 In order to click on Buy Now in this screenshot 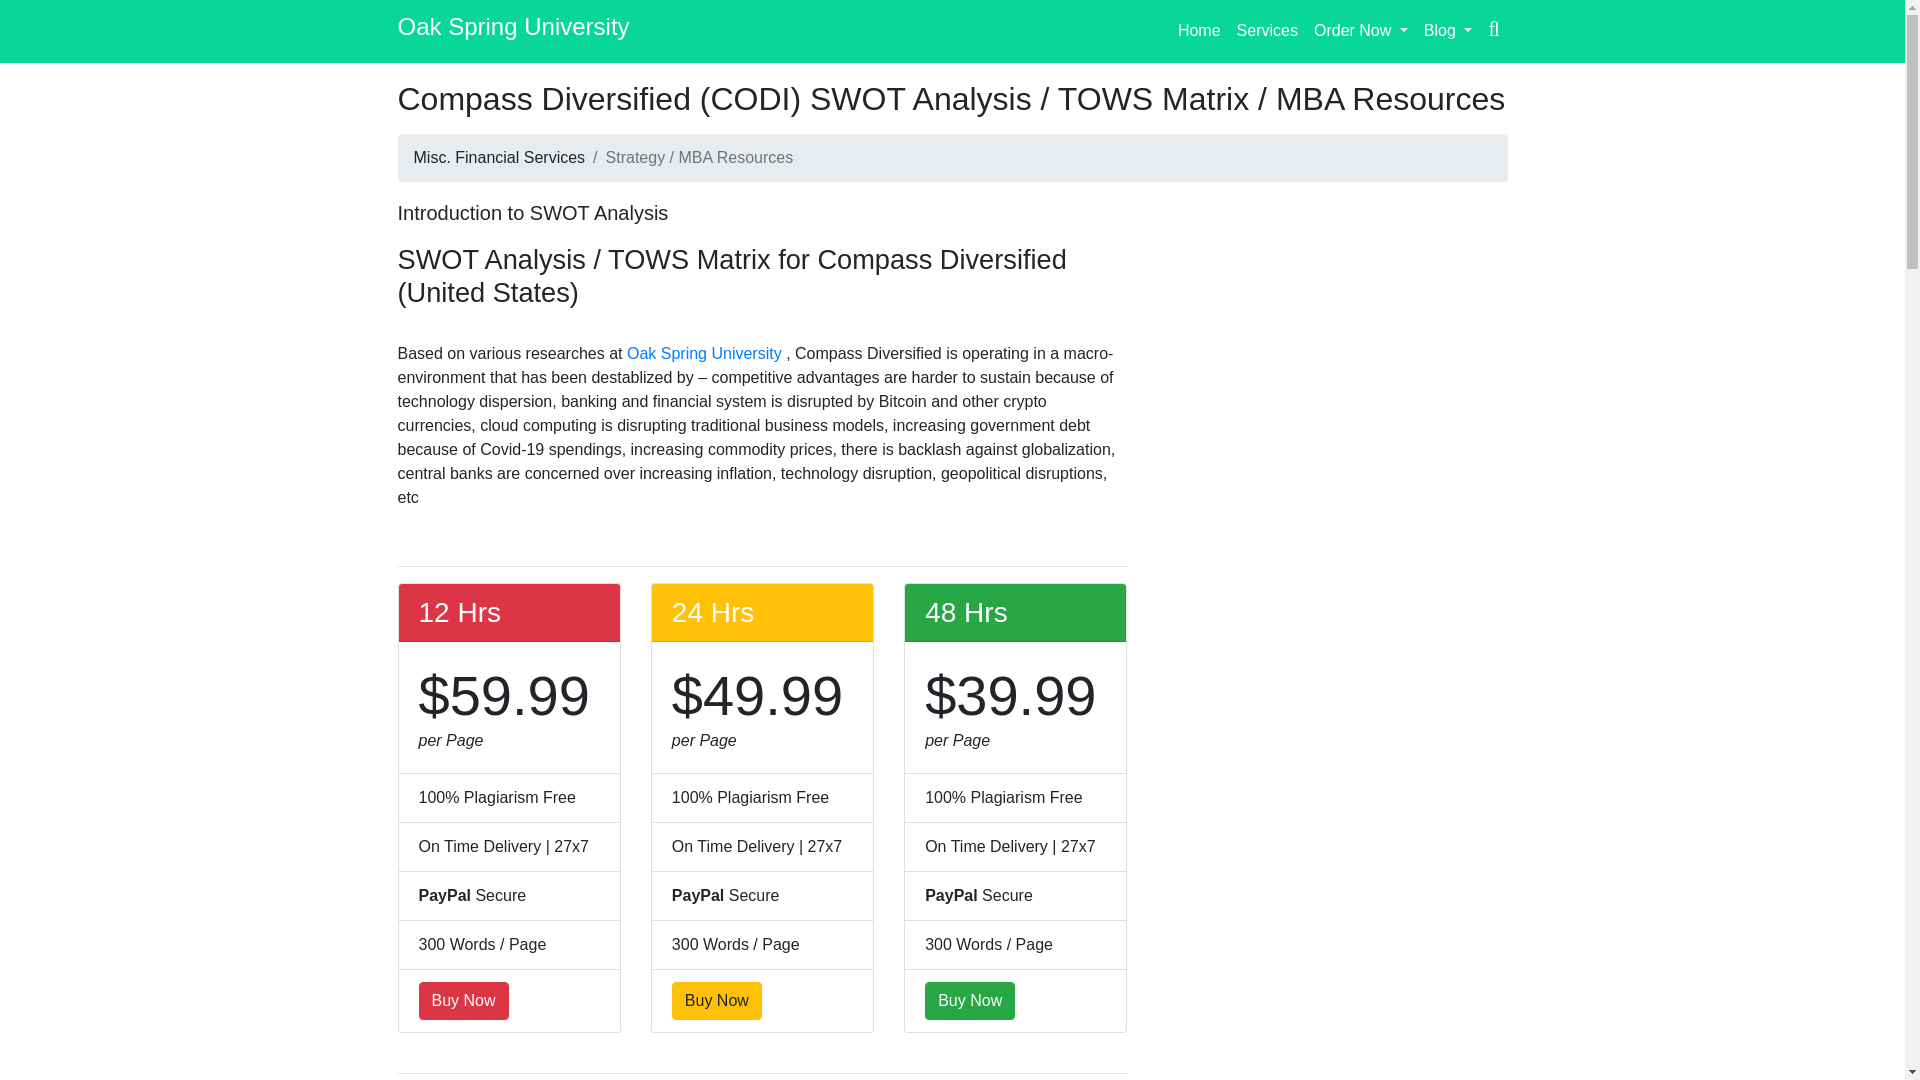, I will do `click(463, 1000)`.